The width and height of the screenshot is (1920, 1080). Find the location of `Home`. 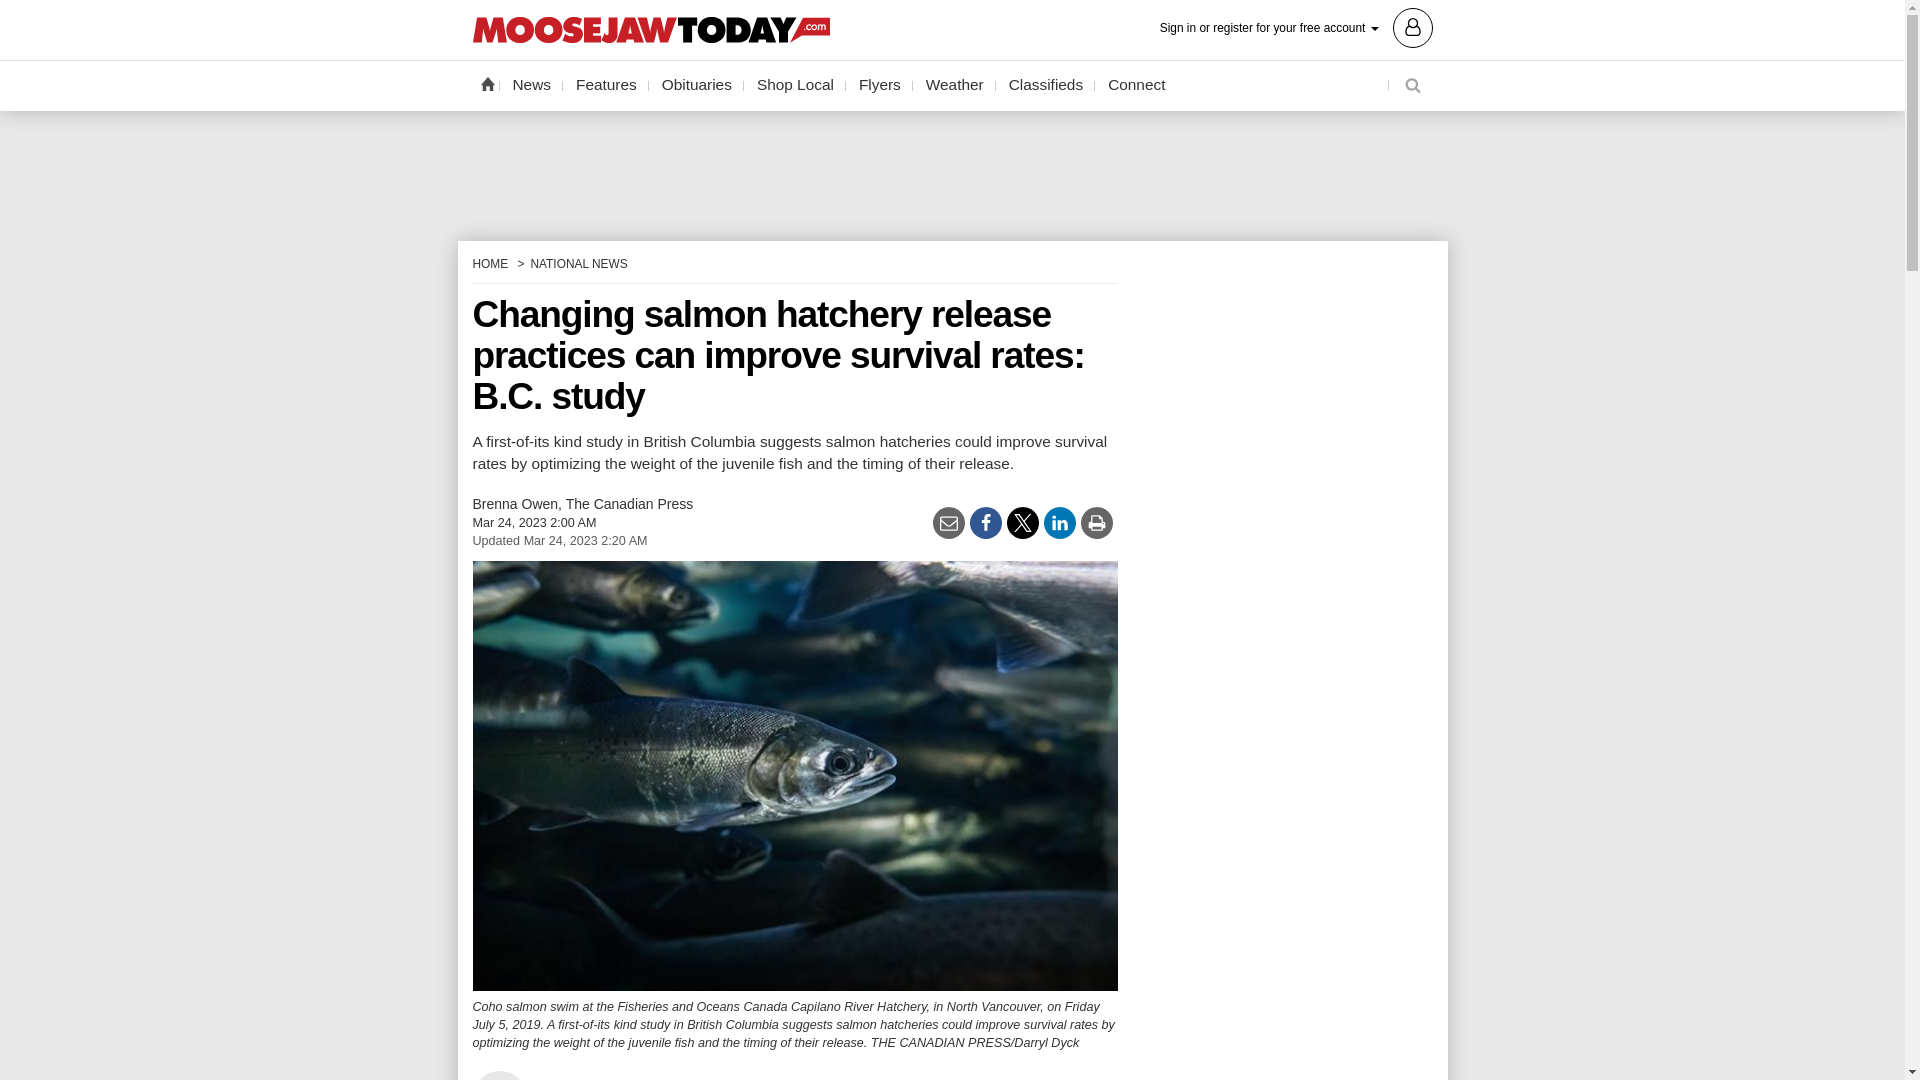

Home is located at coordinates (486, 83).